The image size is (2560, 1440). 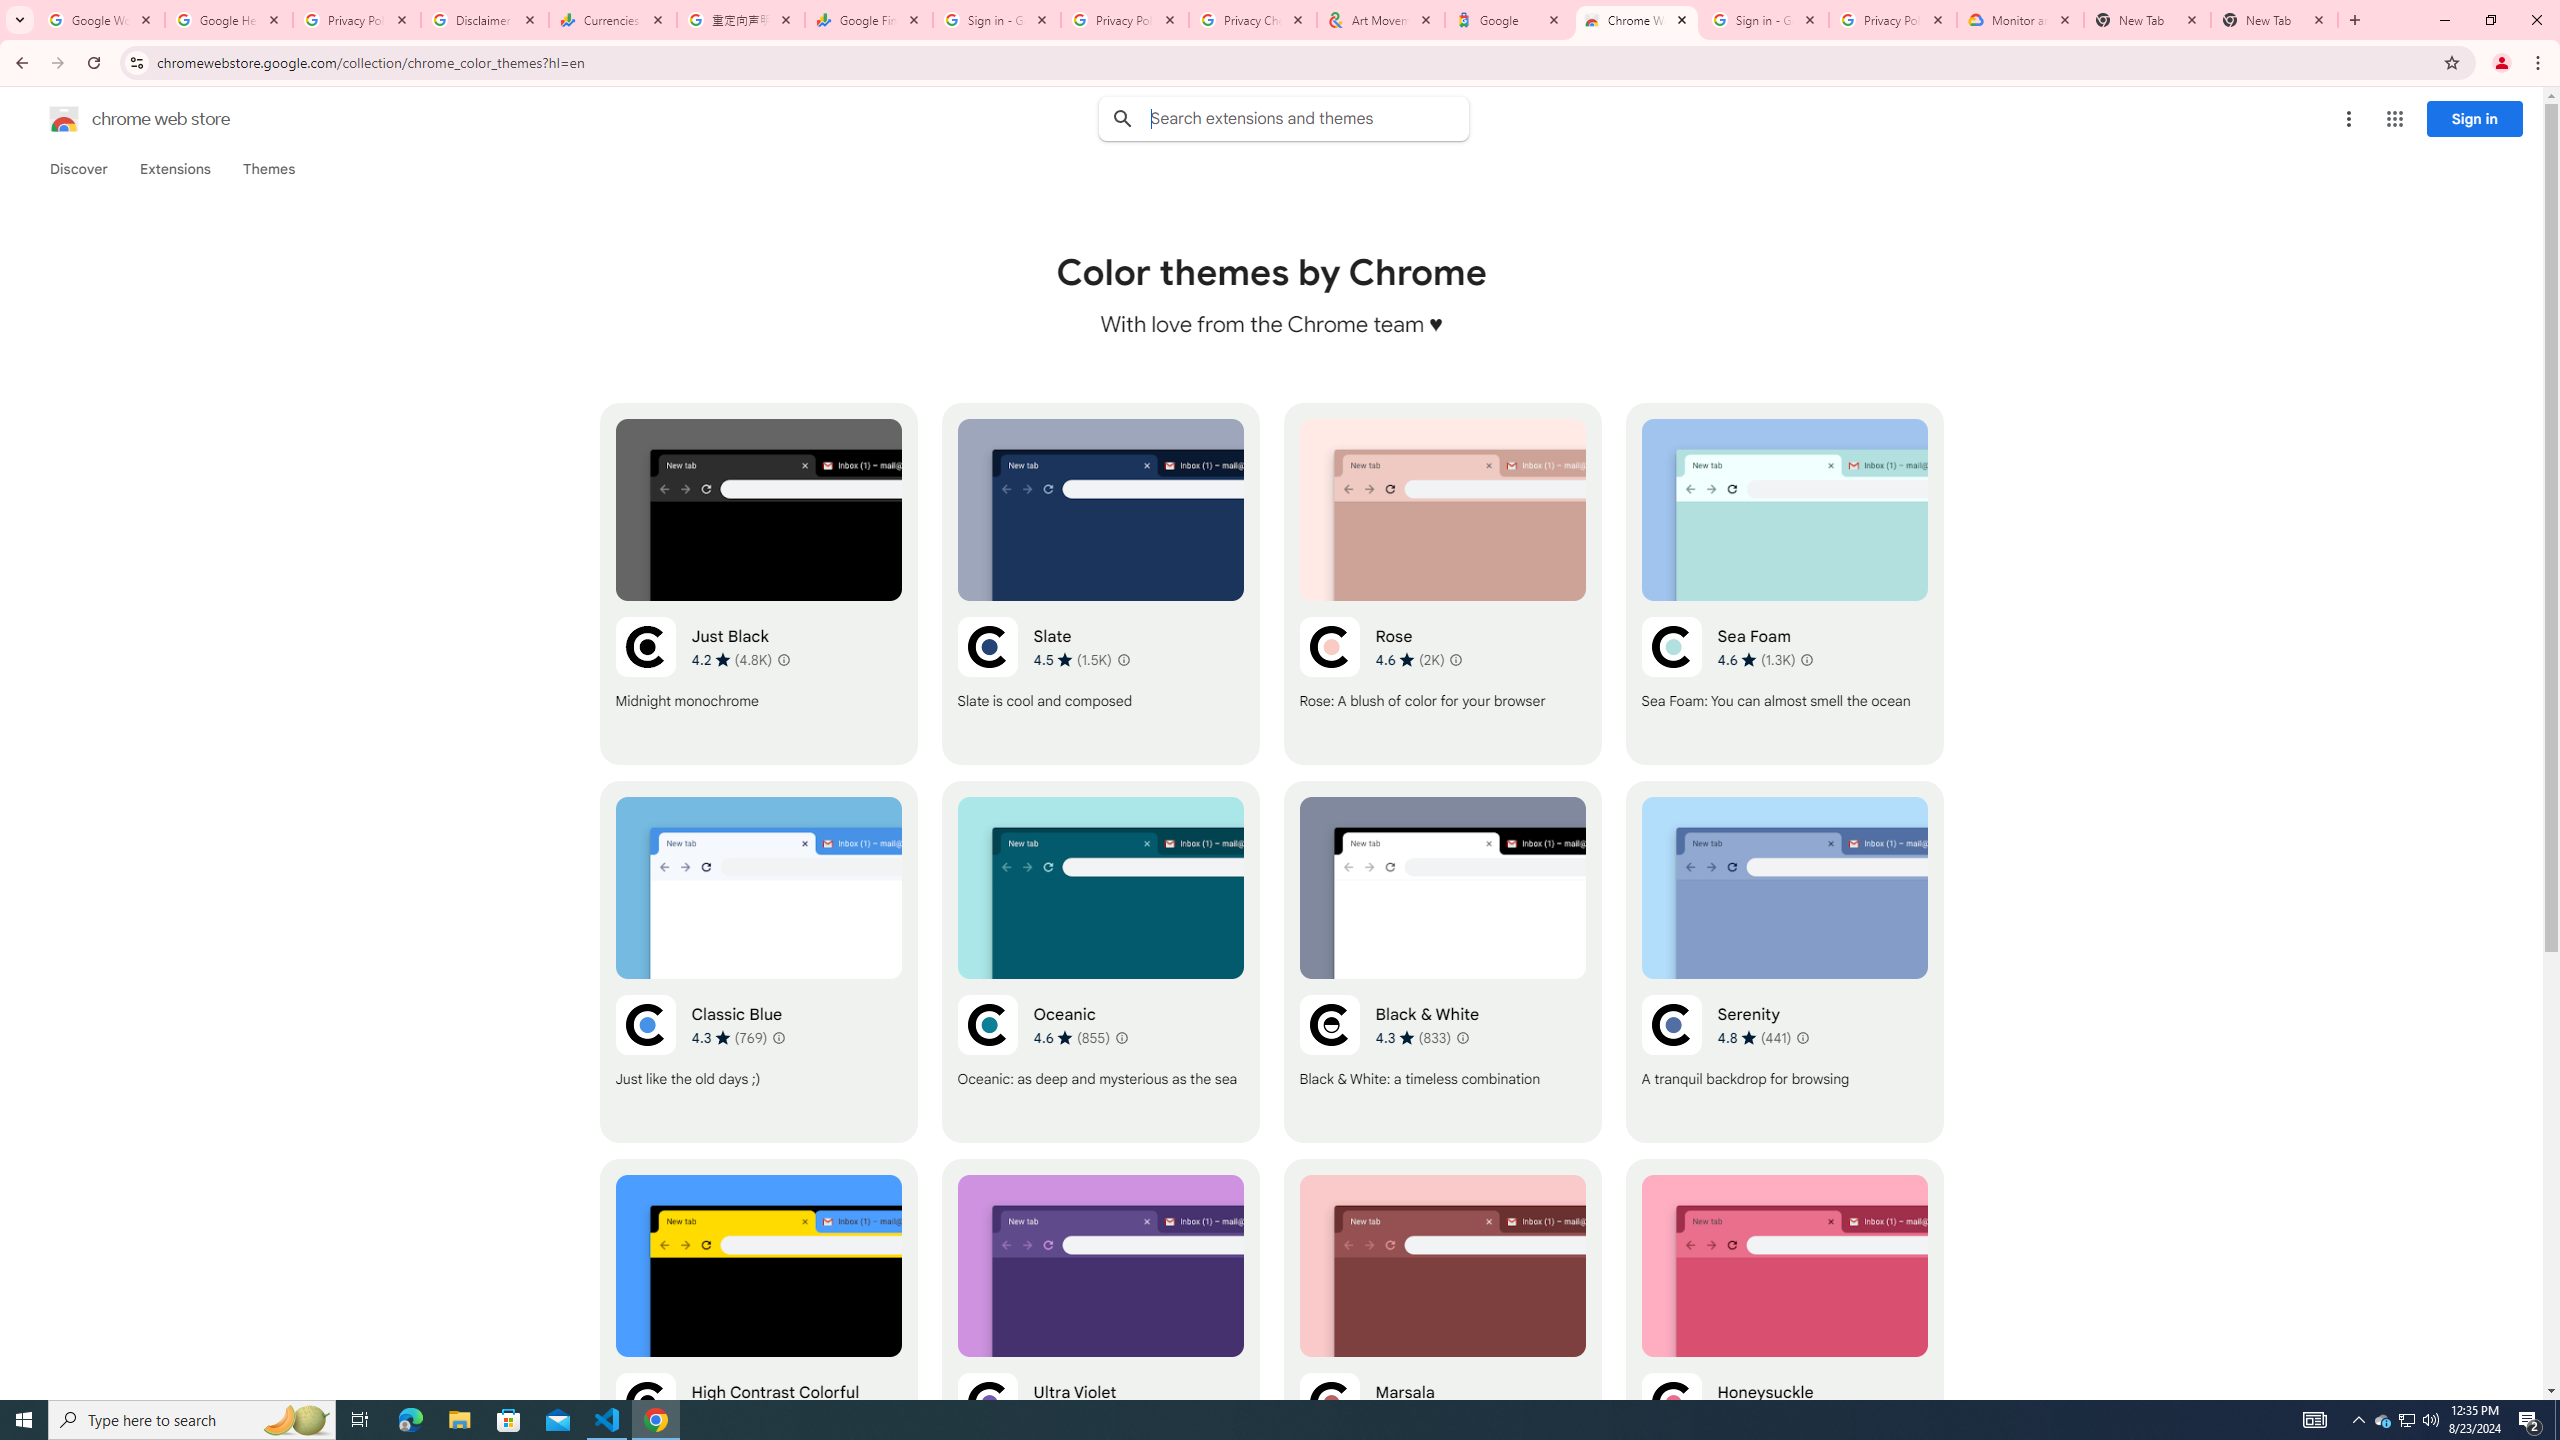 What do you see at coordinates (759, 1340) in the screenshot?
I see `High Contrast Colorful` at bounding box center [759, 1340].